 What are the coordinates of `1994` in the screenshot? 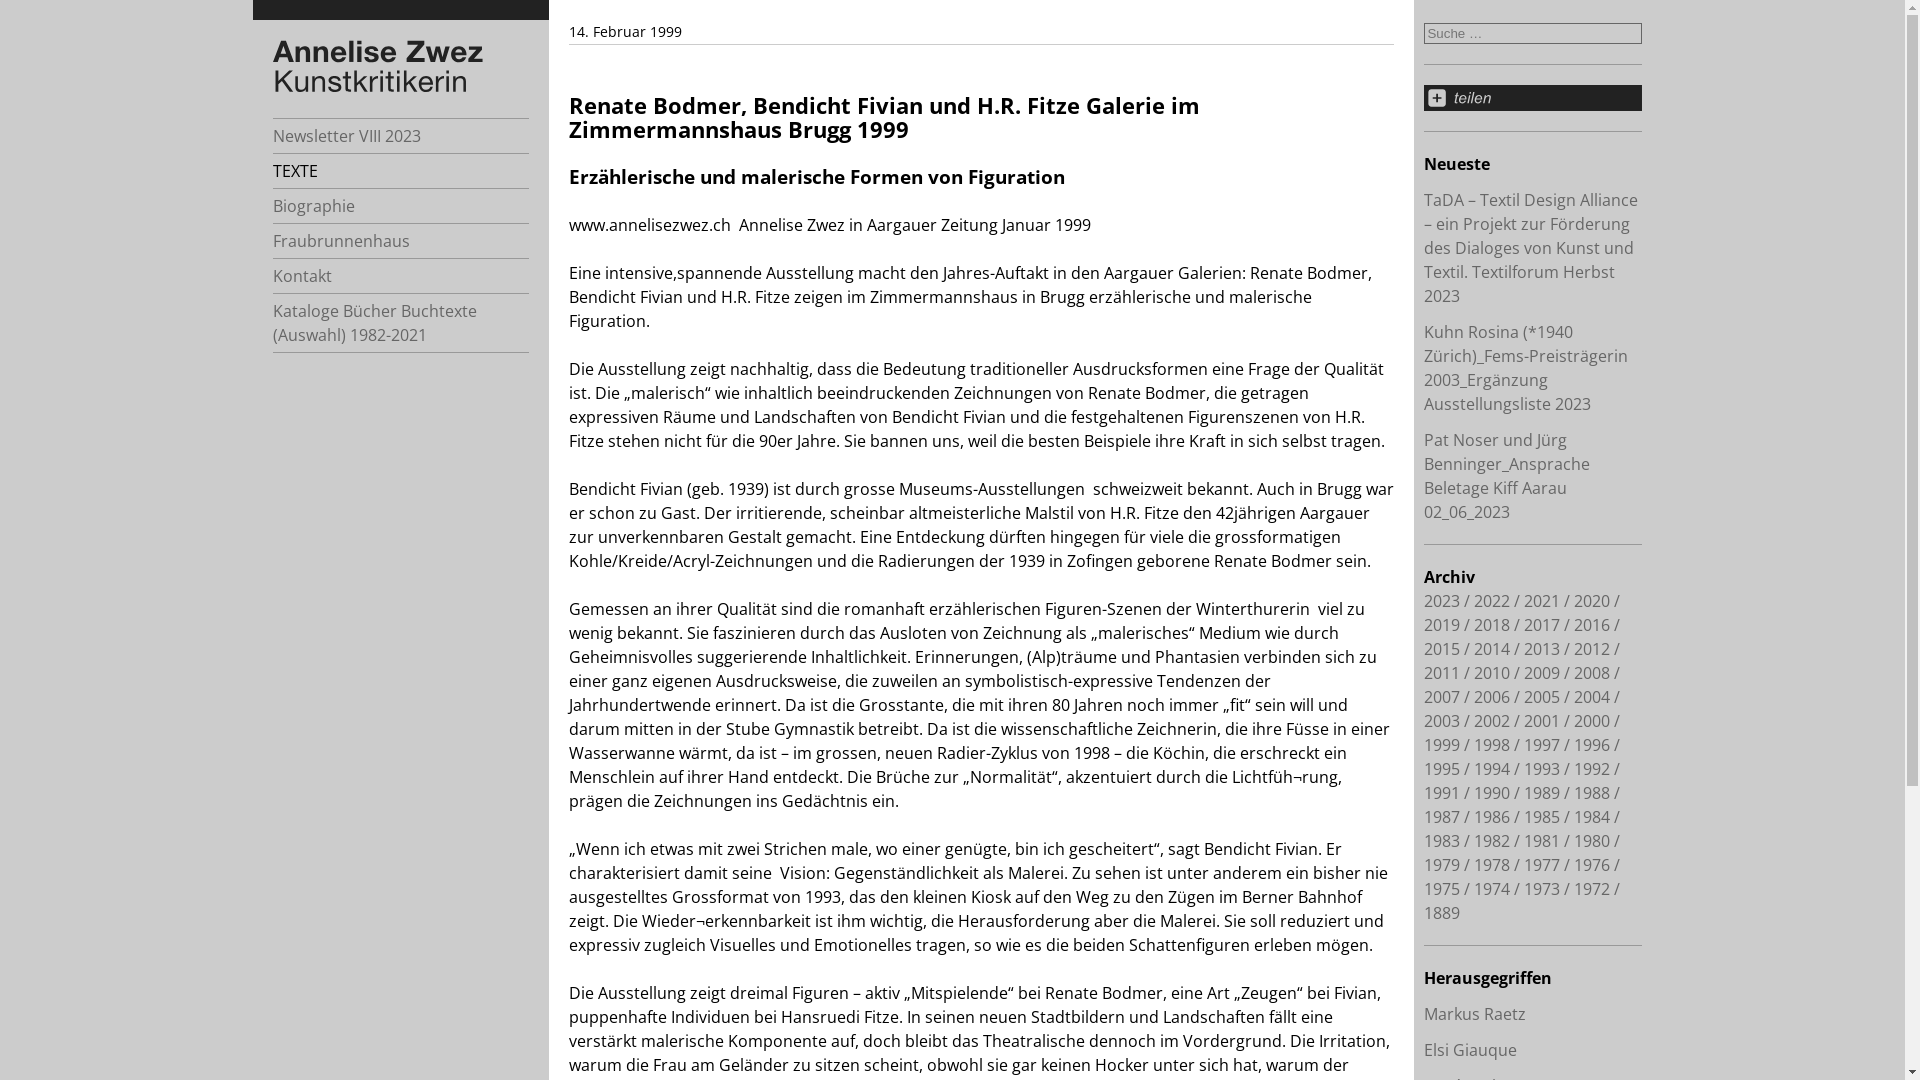 It's located at (1492, 769).